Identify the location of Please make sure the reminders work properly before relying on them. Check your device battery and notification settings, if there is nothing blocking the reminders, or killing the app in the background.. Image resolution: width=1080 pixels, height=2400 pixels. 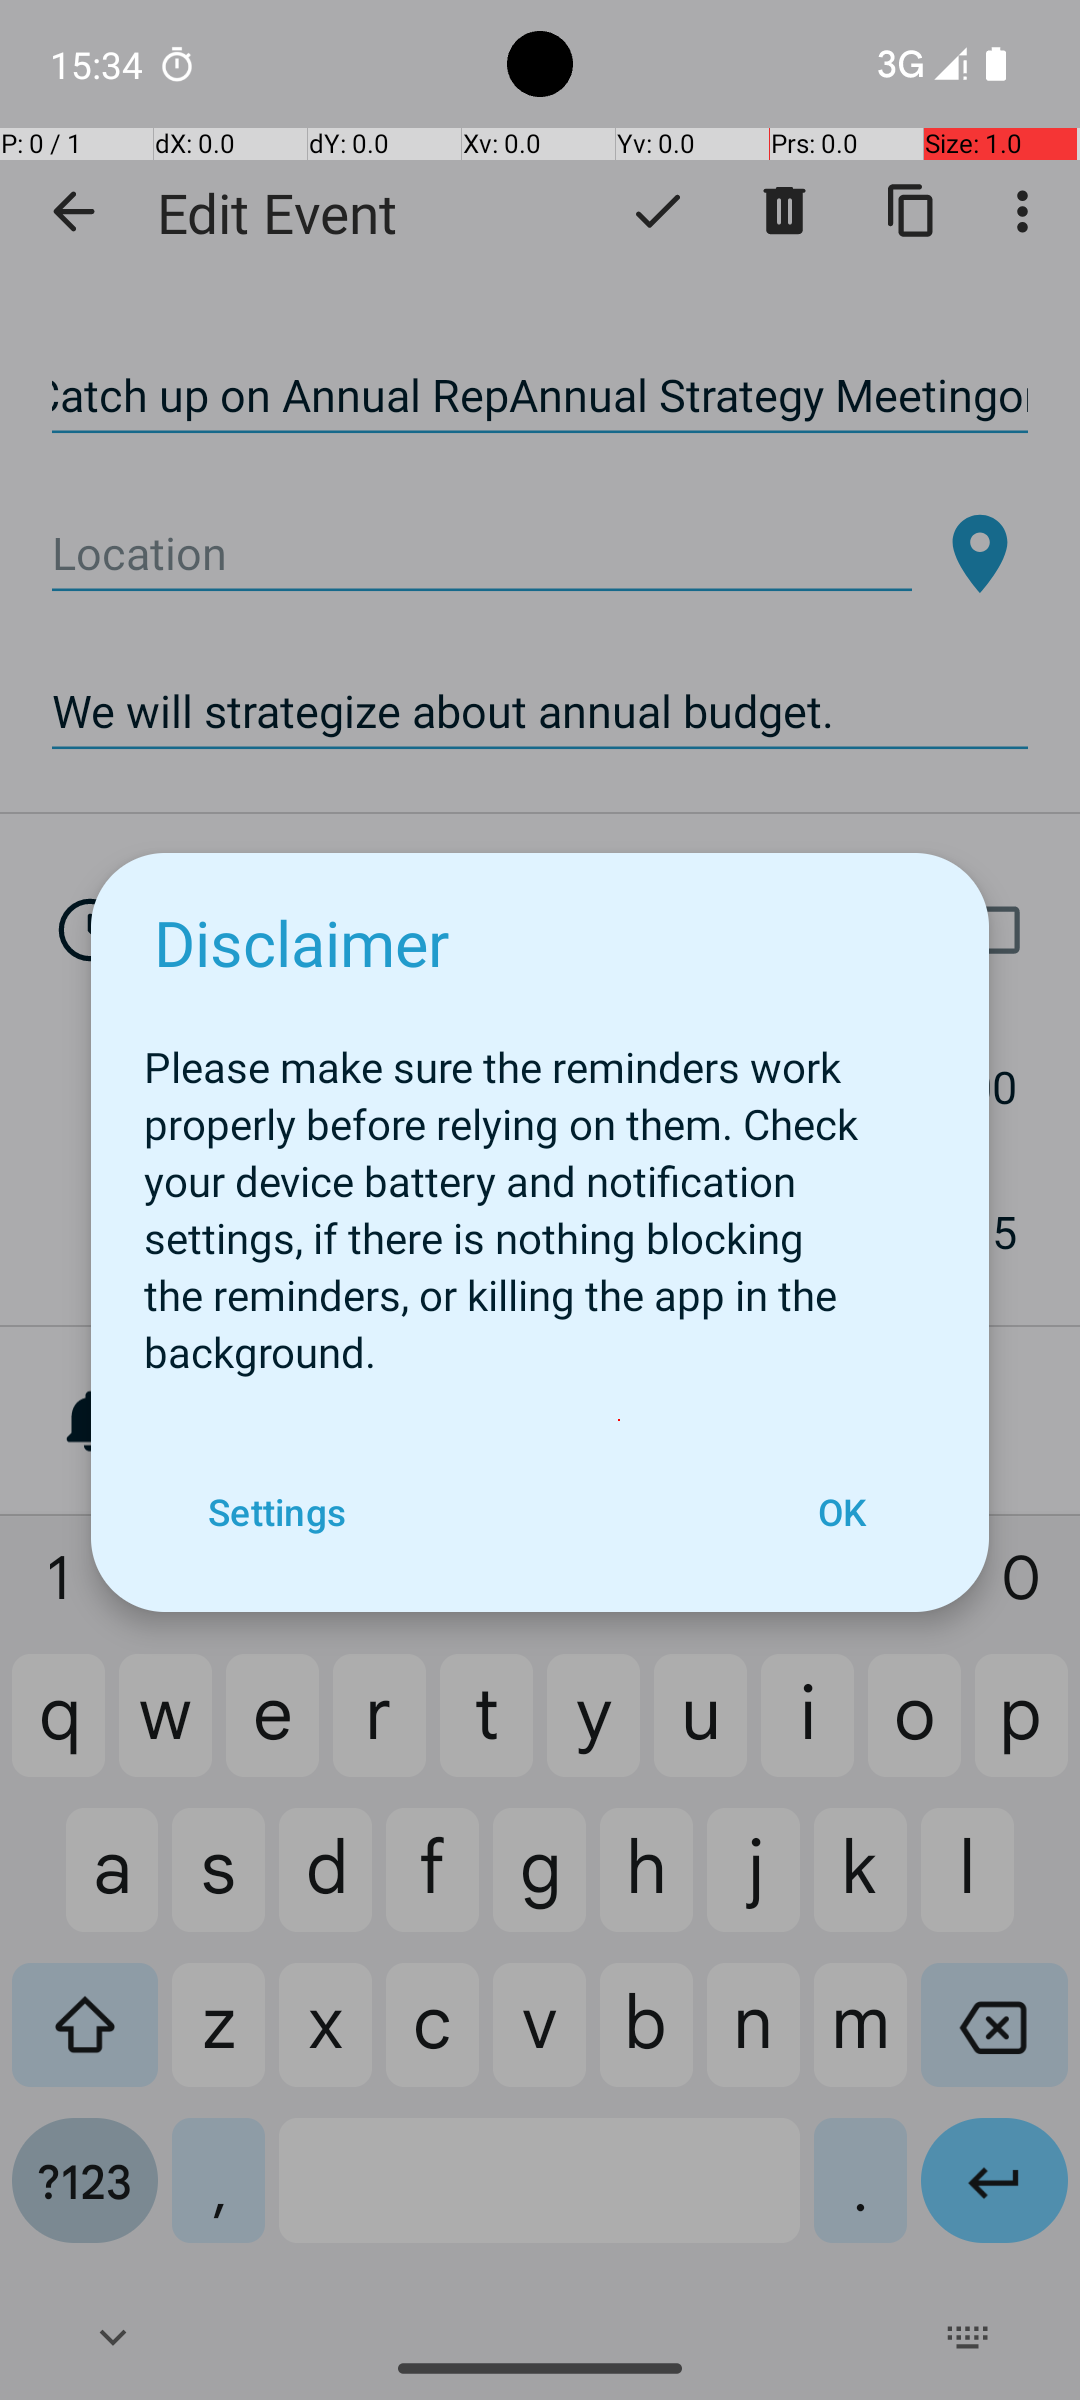
(540, 1198).